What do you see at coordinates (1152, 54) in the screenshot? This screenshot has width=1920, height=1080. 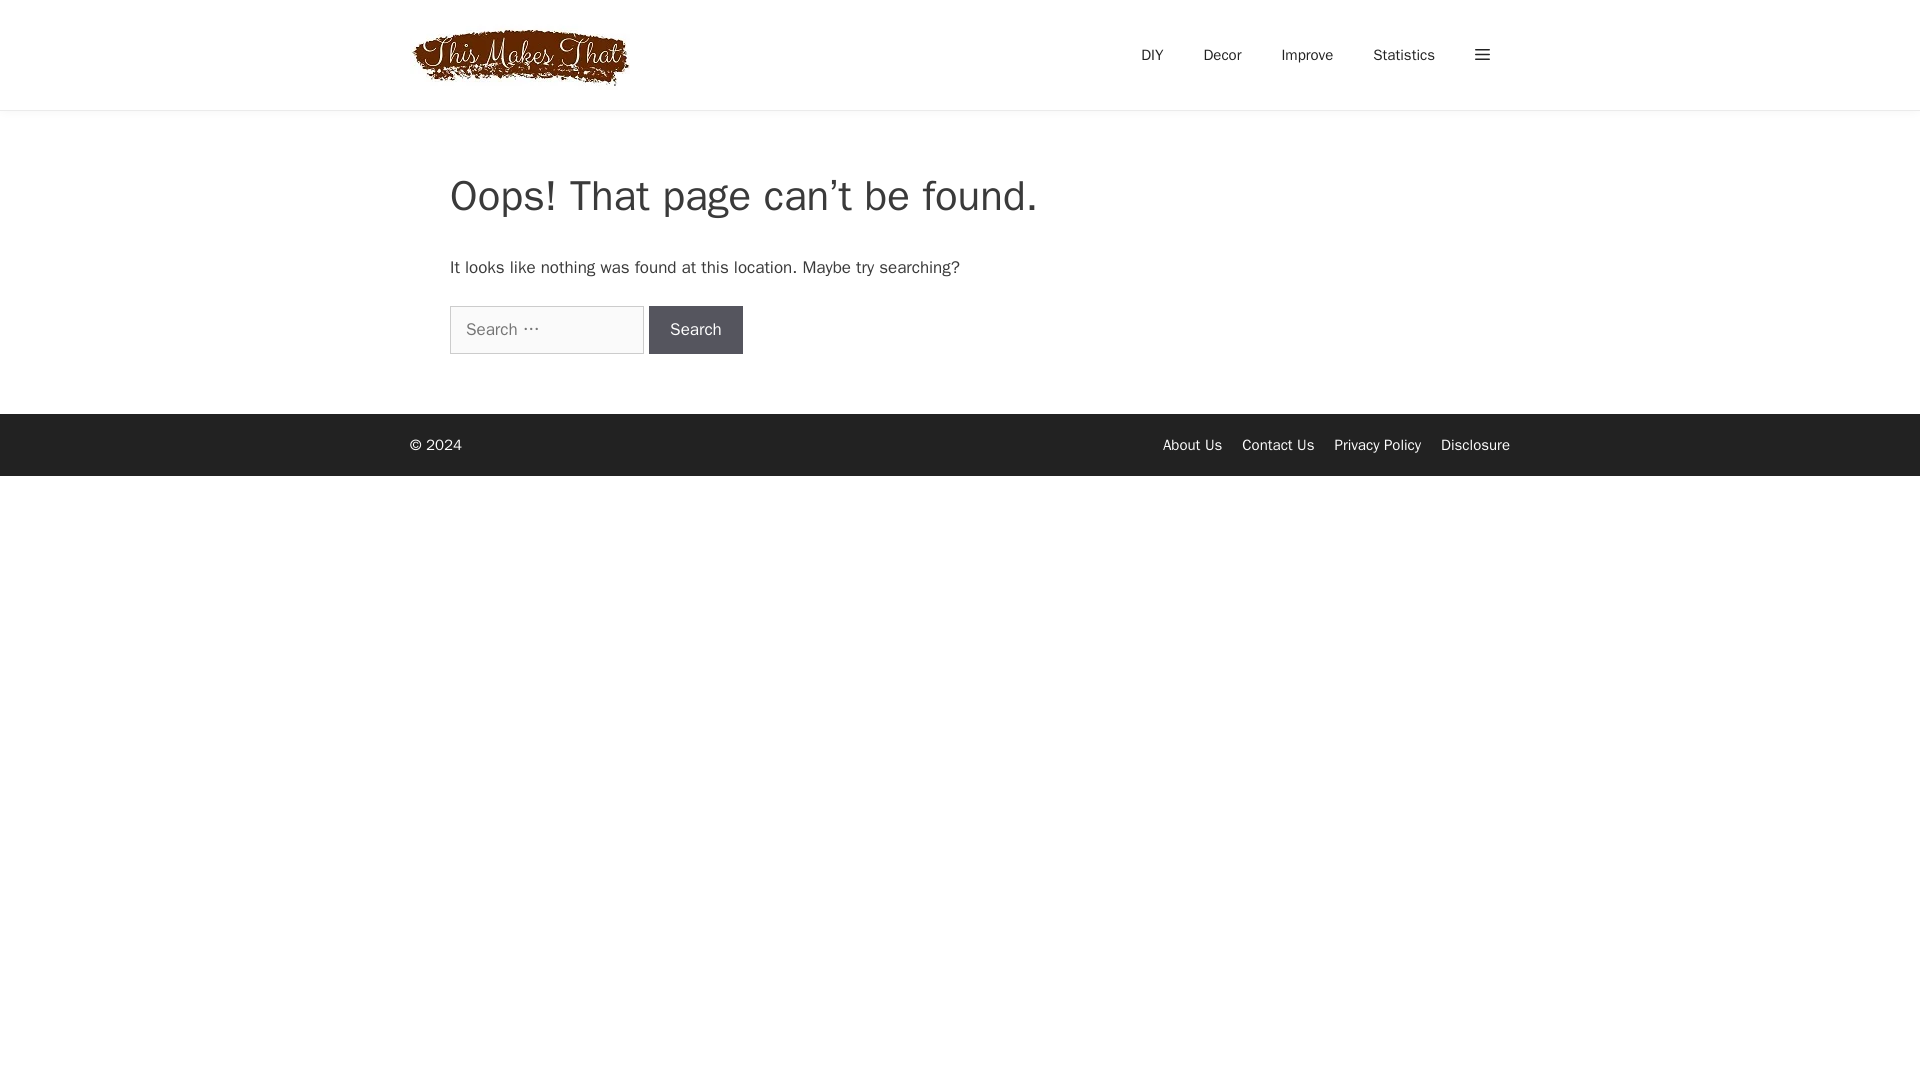 I see `DIY` at bounding box center [1152, 54].